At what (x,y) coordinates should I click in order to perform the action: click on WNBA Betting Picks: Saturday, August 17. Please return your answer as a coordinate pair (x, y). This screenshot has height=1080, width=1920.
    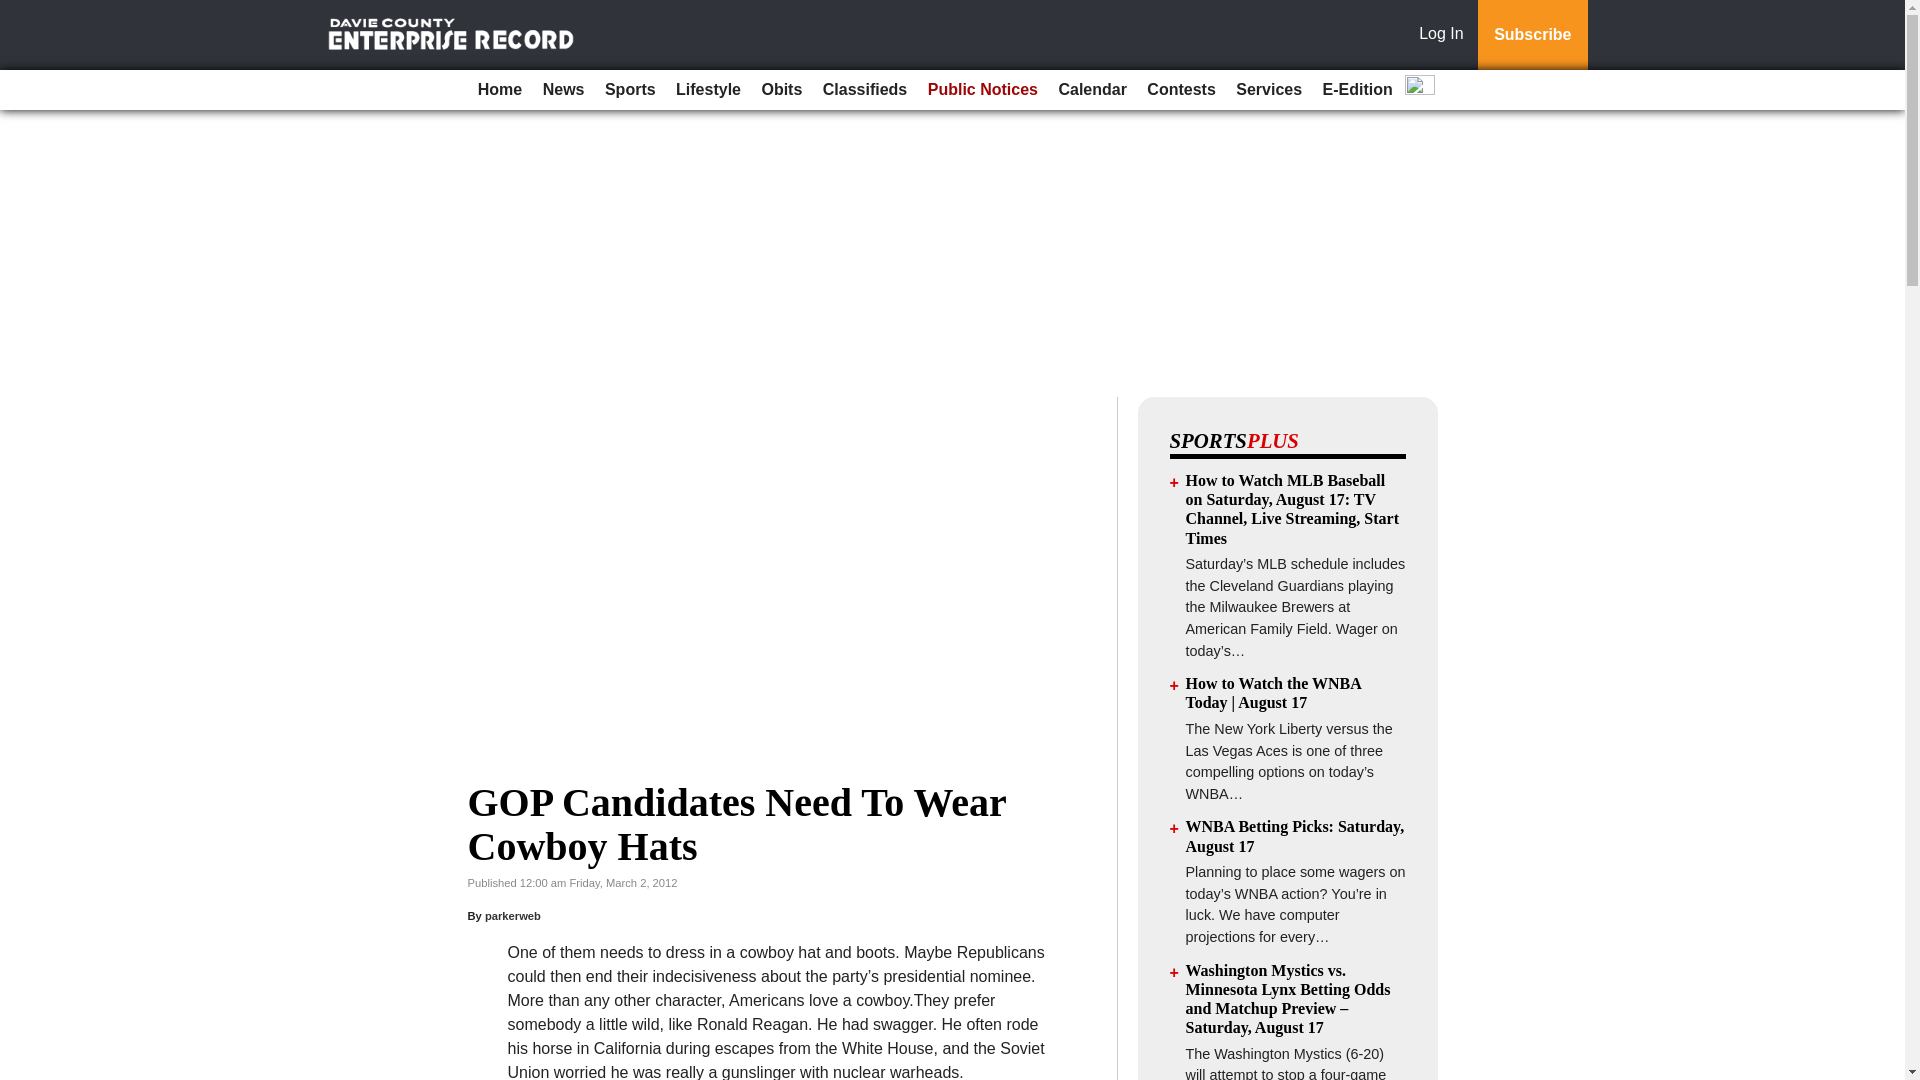
    Looking at the image, I should click on (1296, 836).